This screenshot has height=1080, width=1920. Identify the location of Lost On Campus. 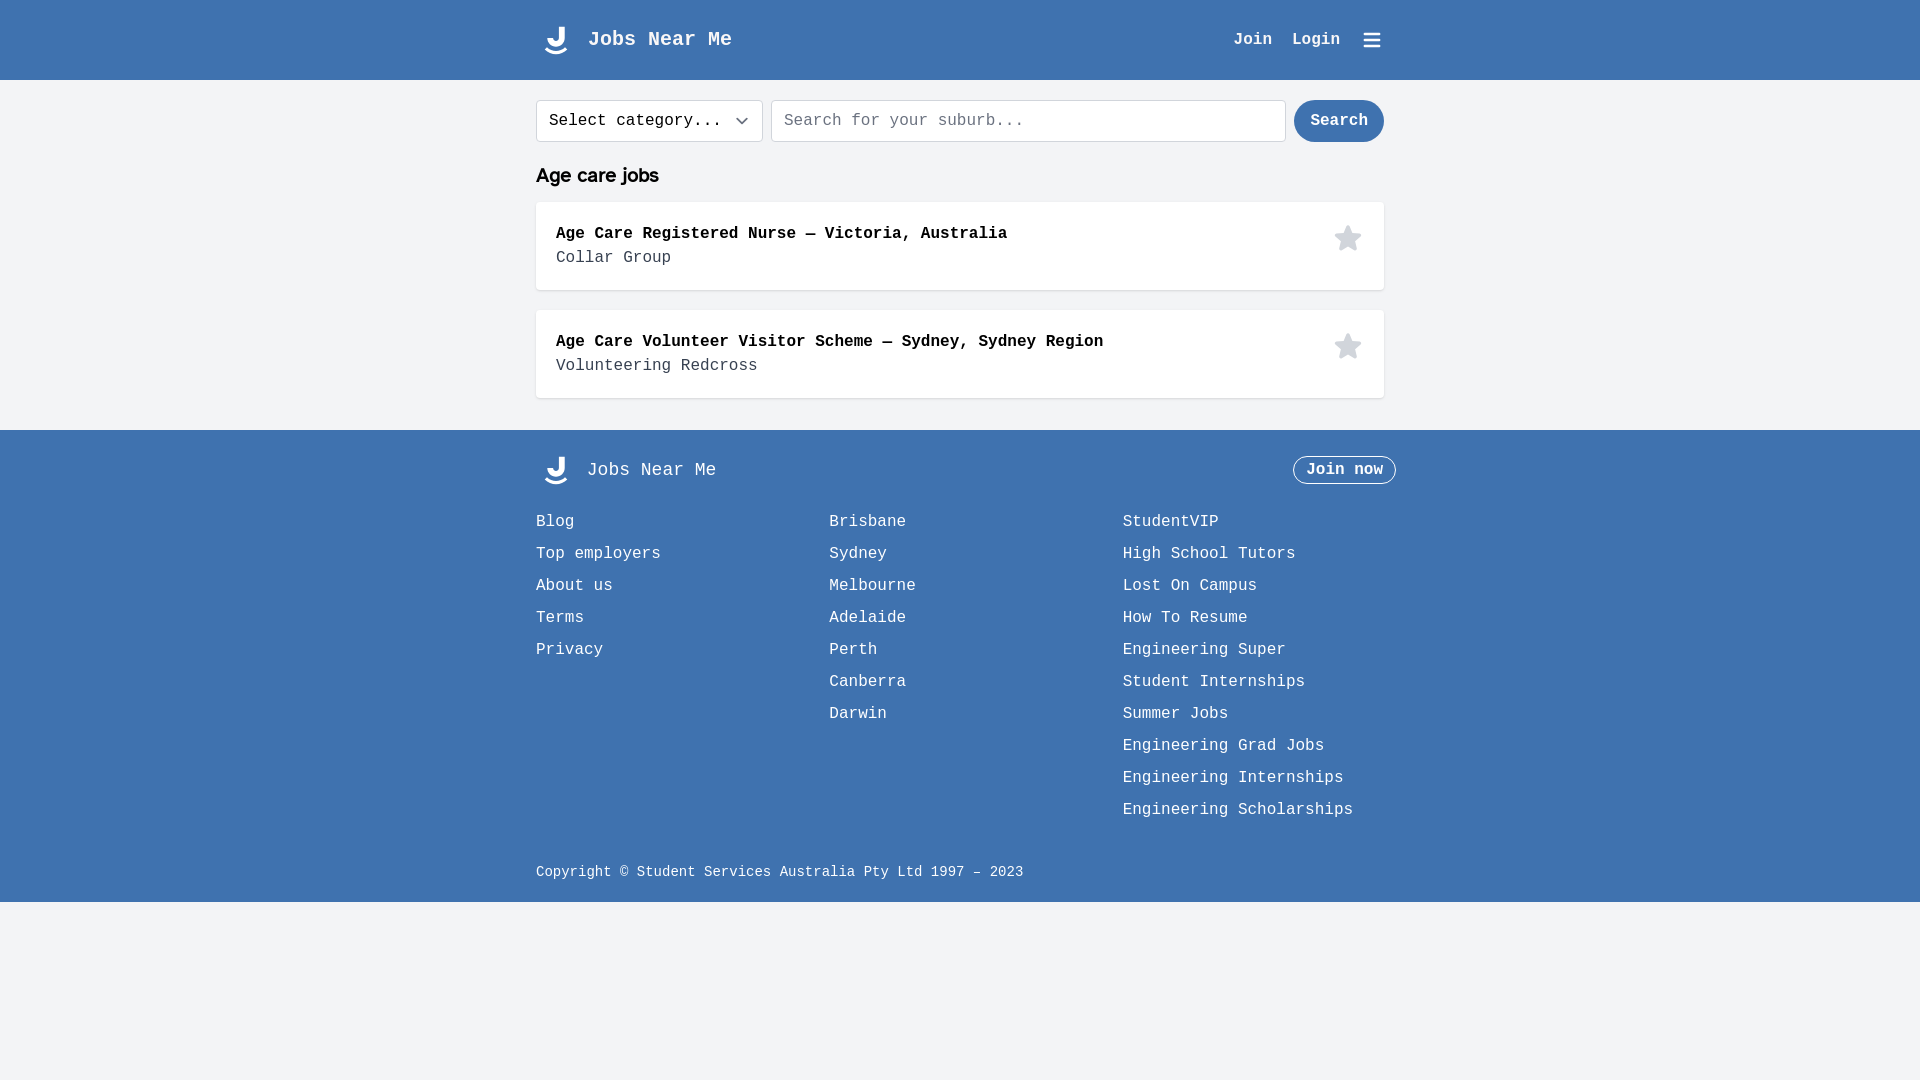
(1190, 586).